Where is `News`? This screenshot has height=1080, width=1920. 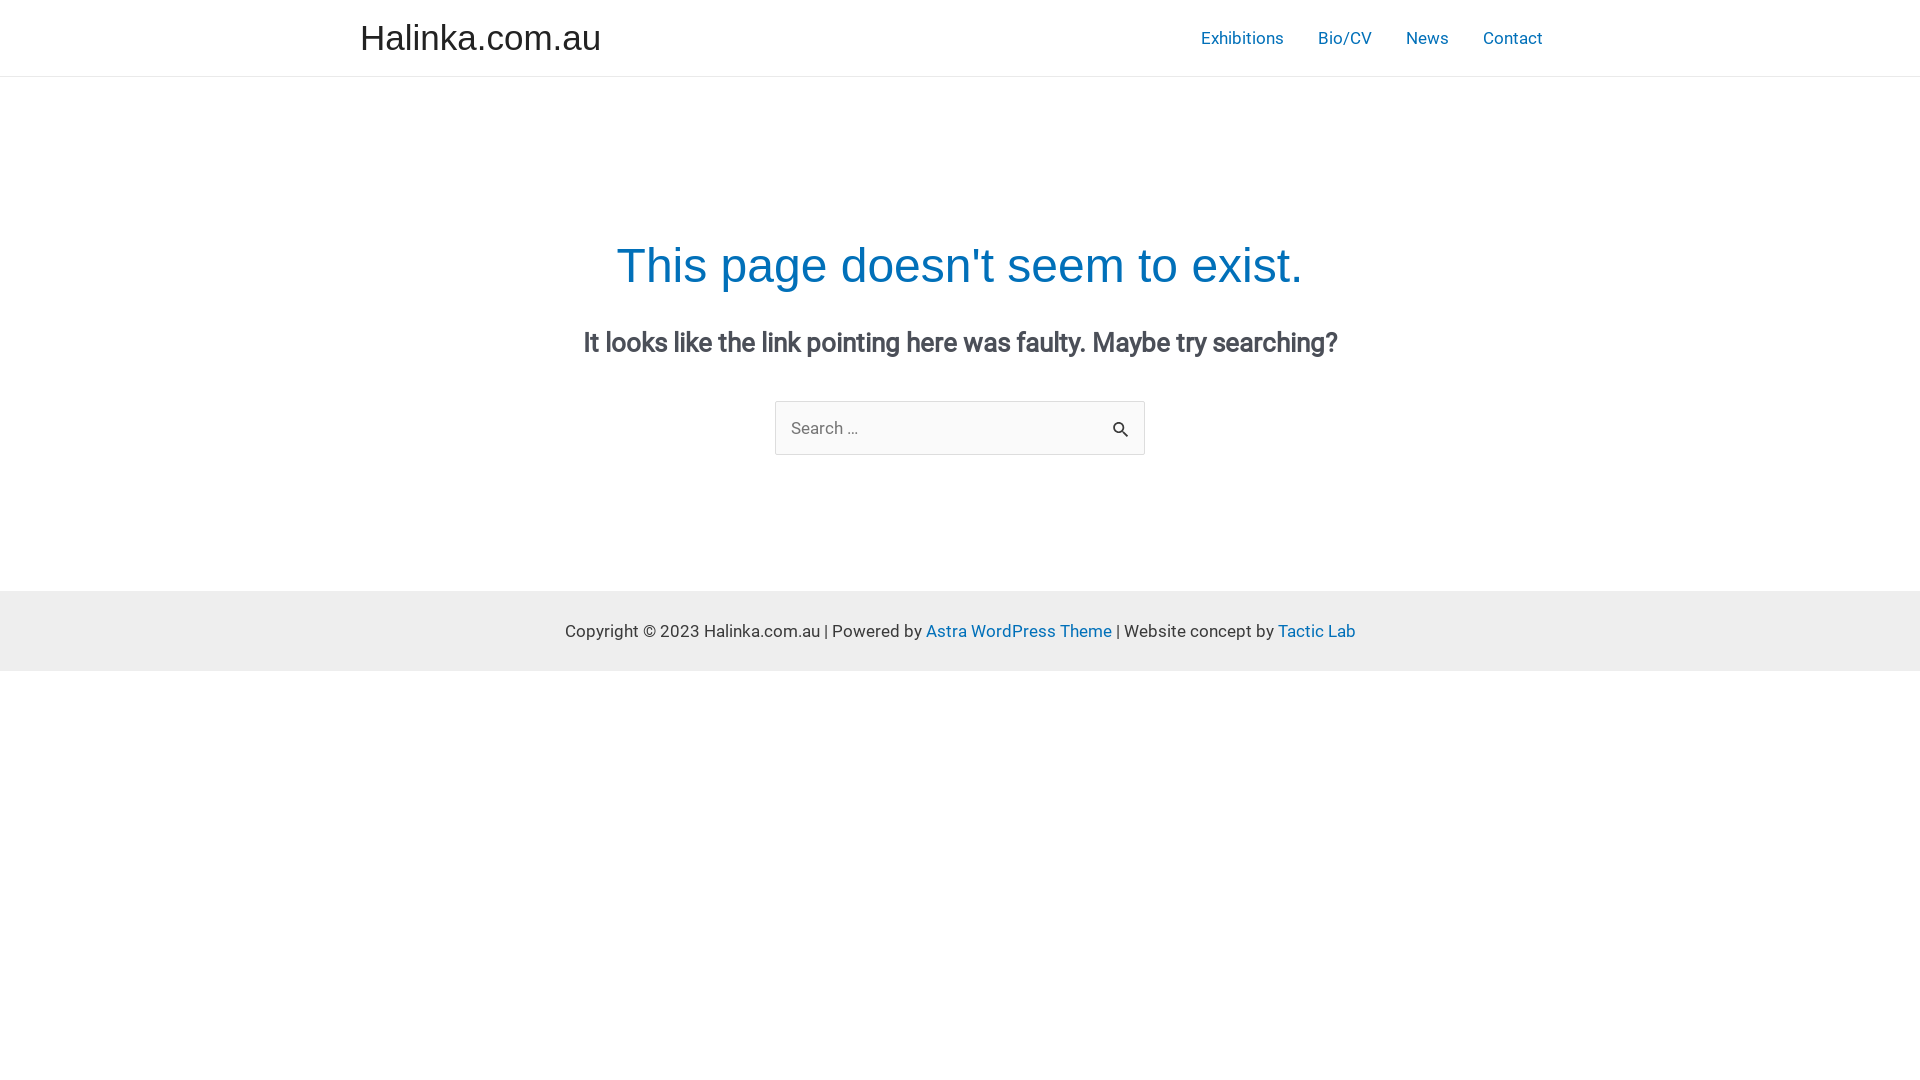 News is located at coordinates (1428, 38).